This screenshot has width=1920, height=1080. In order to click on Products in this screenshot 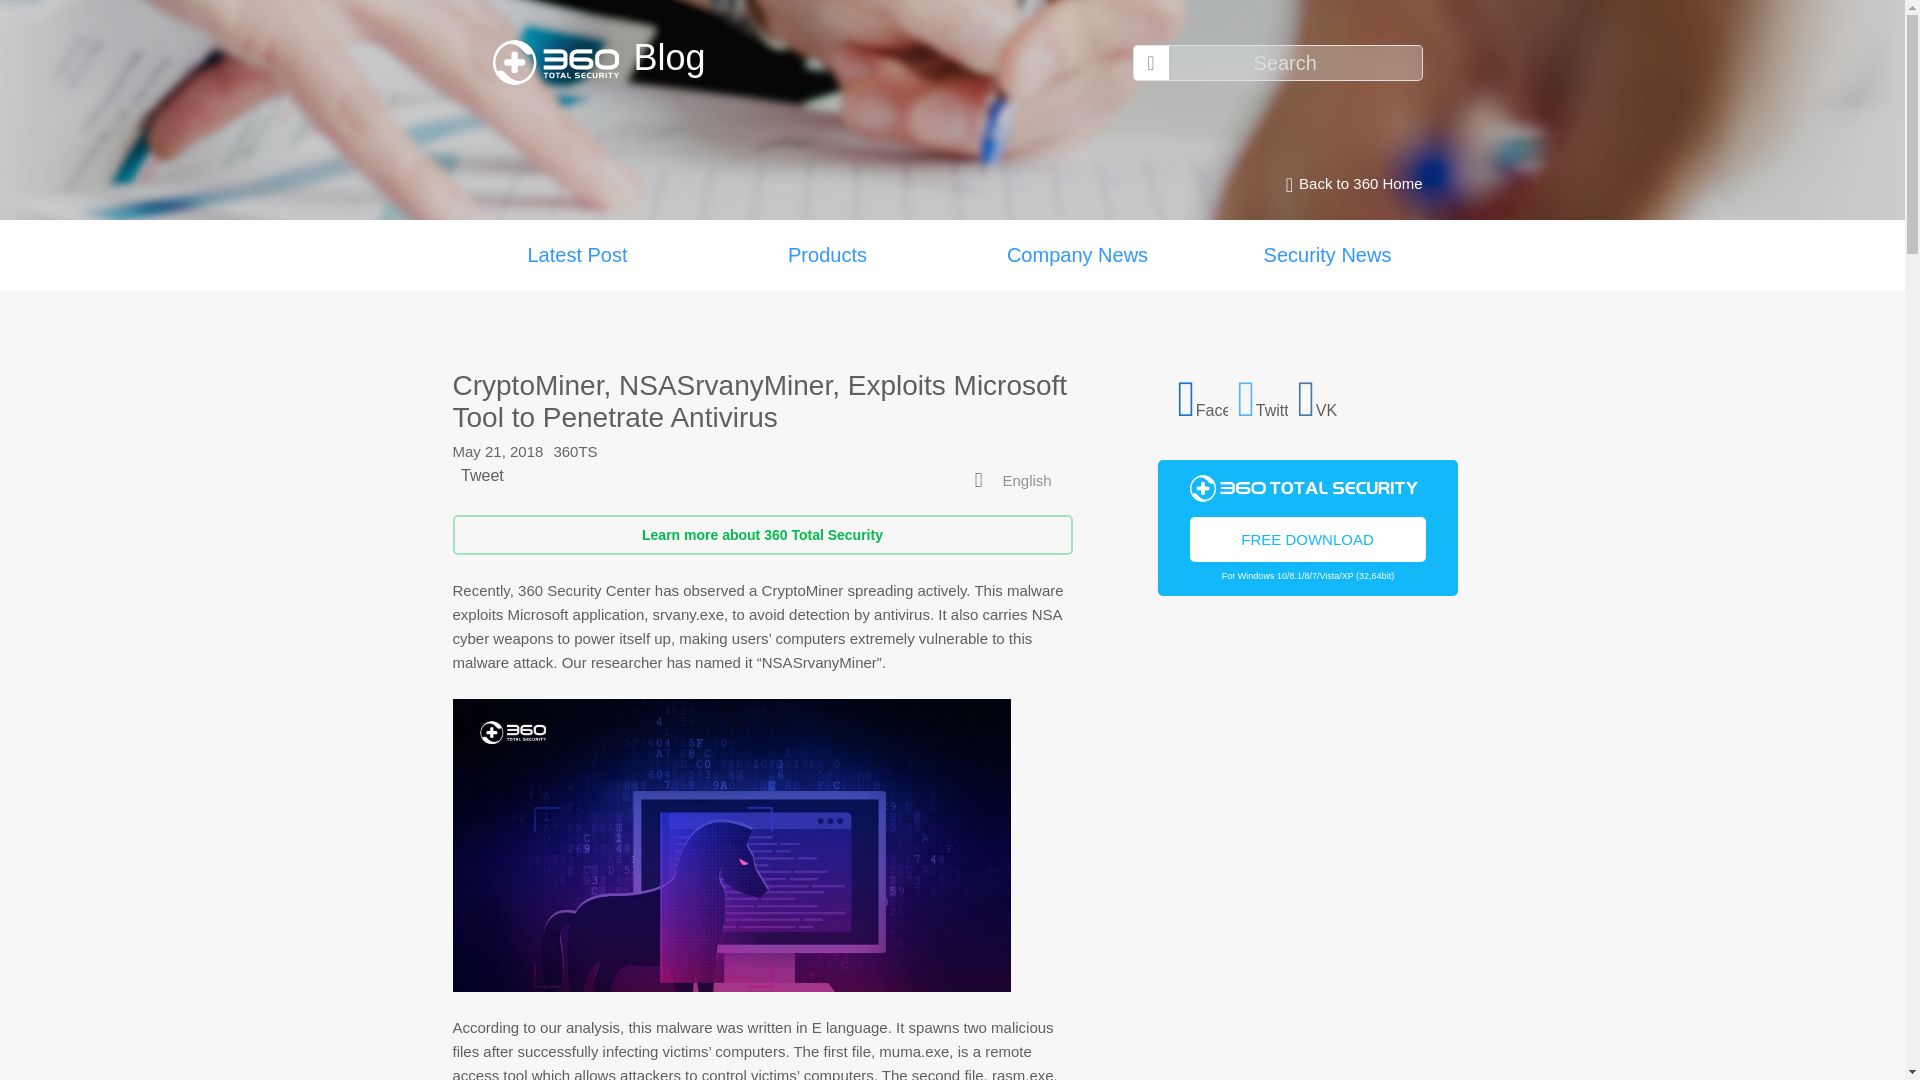, I will do `click(827, 255)`.